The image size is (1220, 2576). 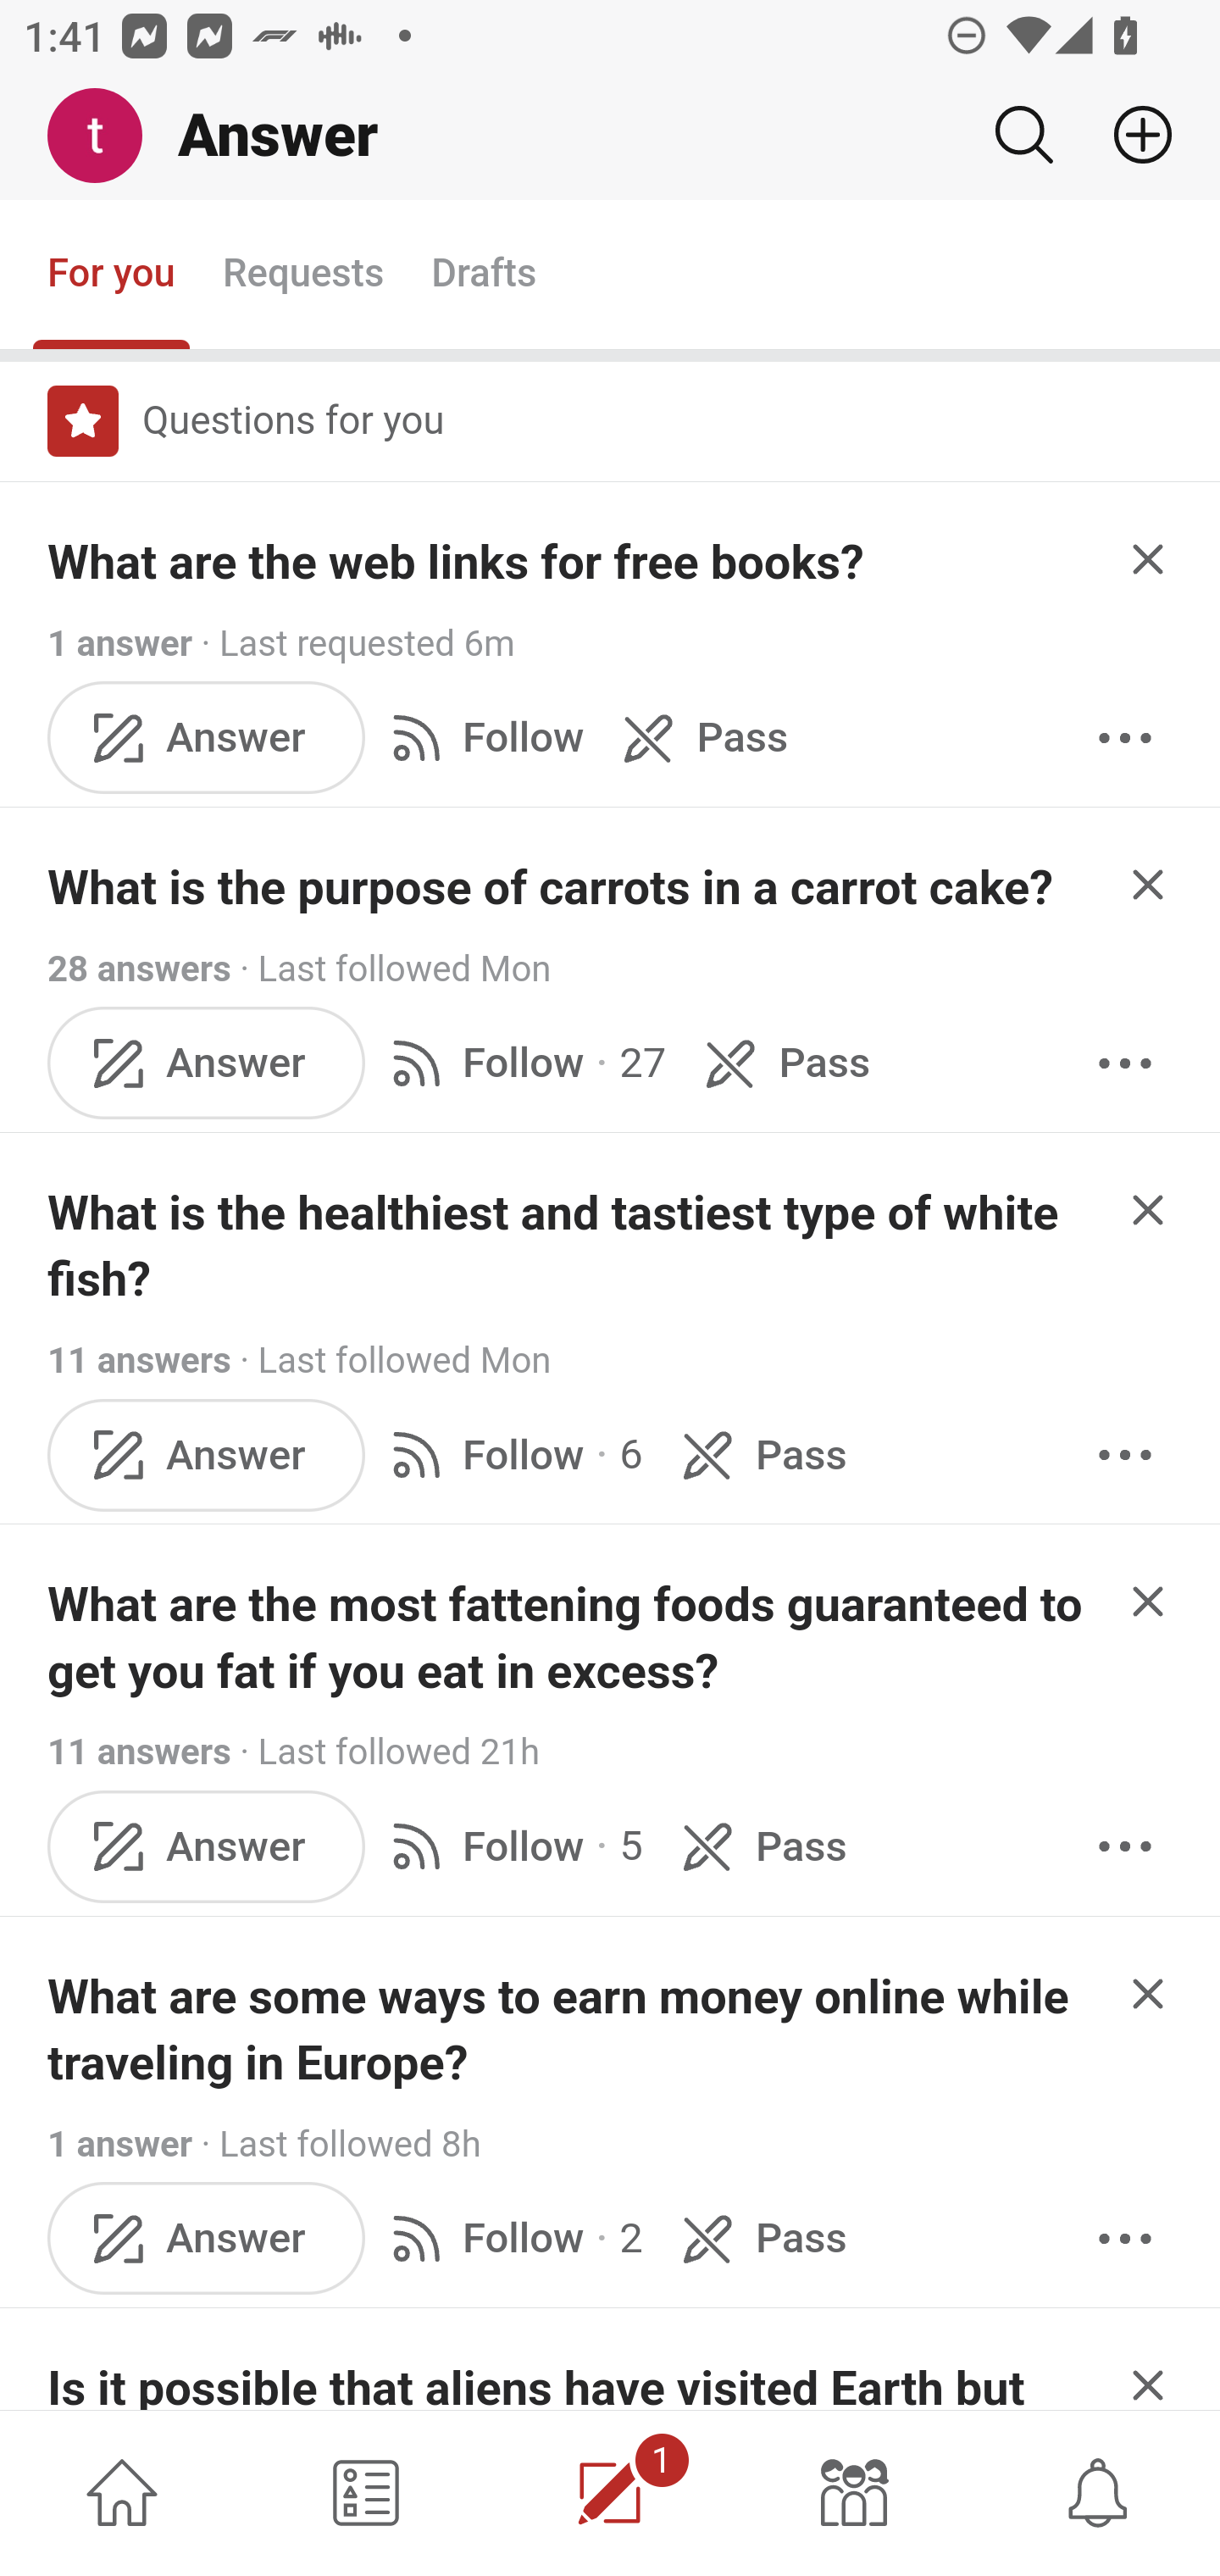 What do you see at coordinates (759, 1456) in the screenshot?
I see `Pass` at bounding box center [759, 1456].